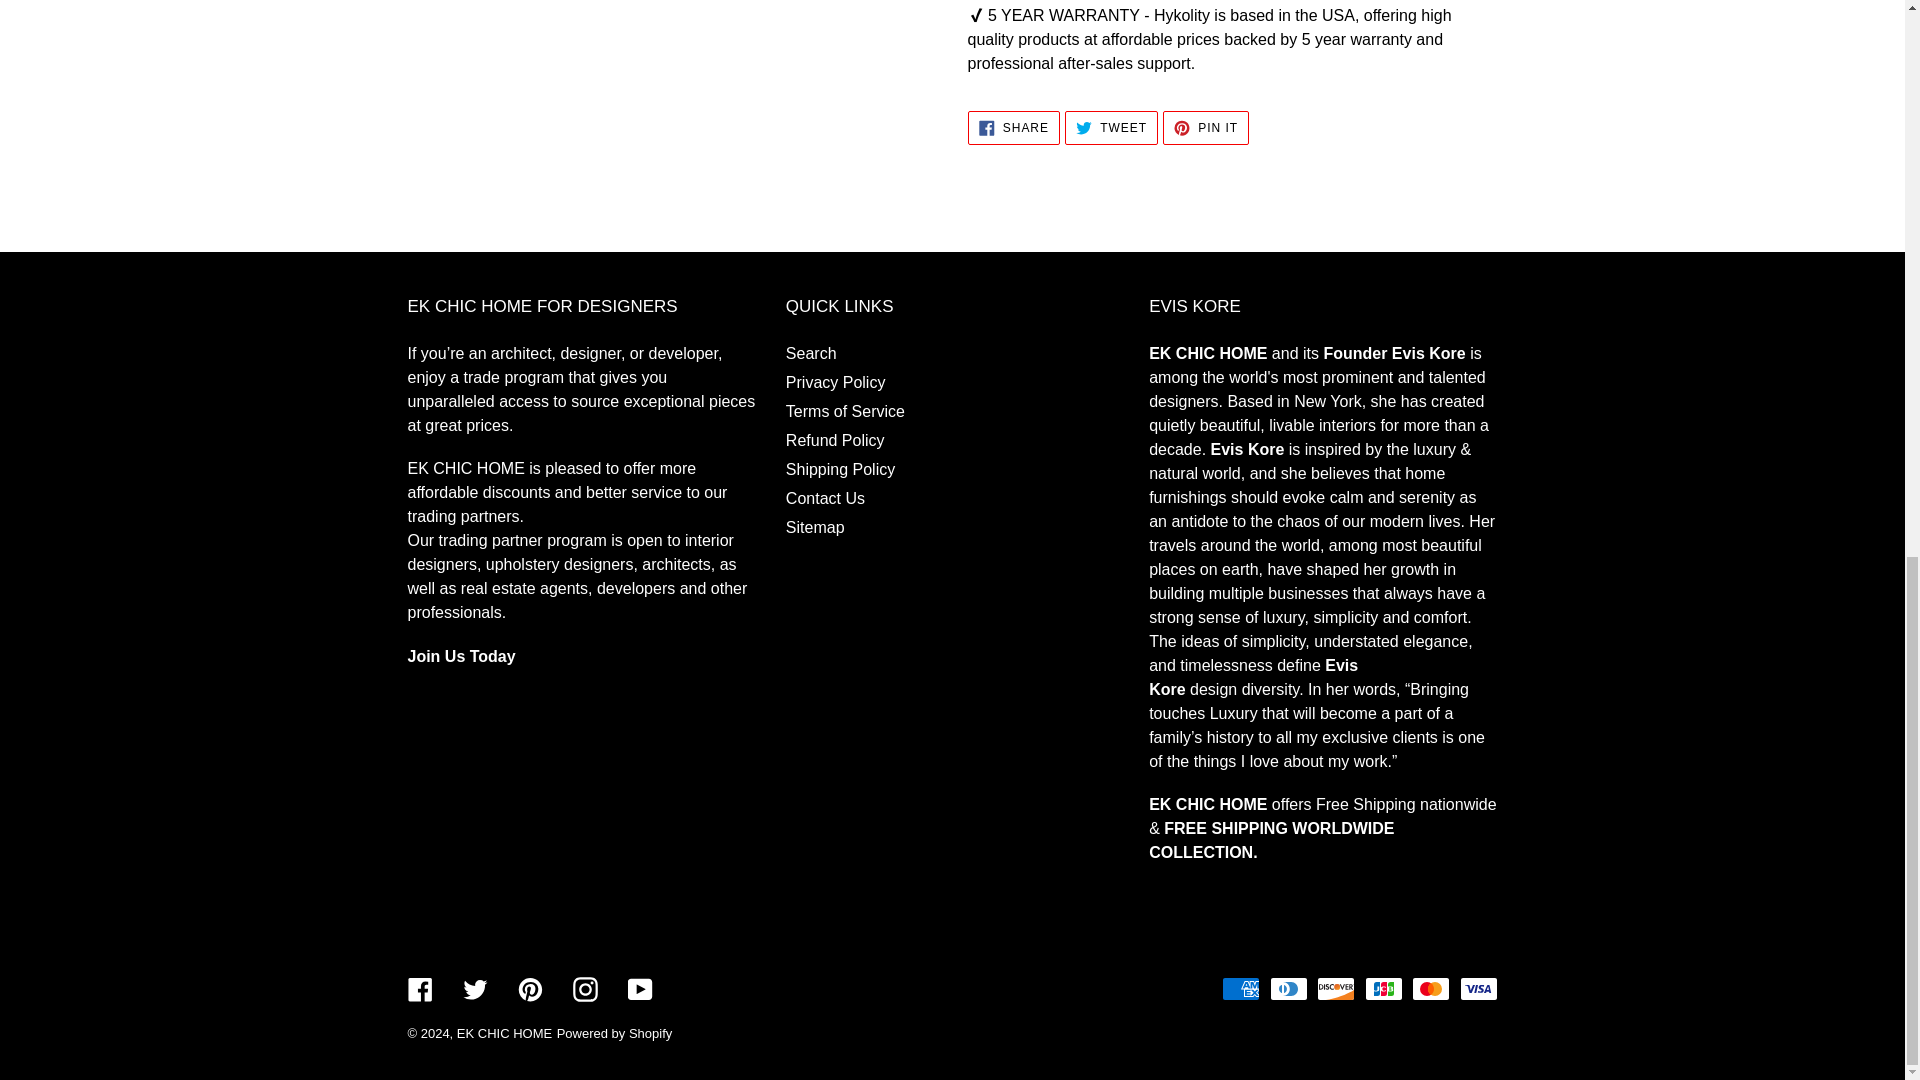  What do you see at coordinates (1208, 804) in the screenshot?
I see `EK CHIC HOMEPAGE` at bounding box center [1208, 804].